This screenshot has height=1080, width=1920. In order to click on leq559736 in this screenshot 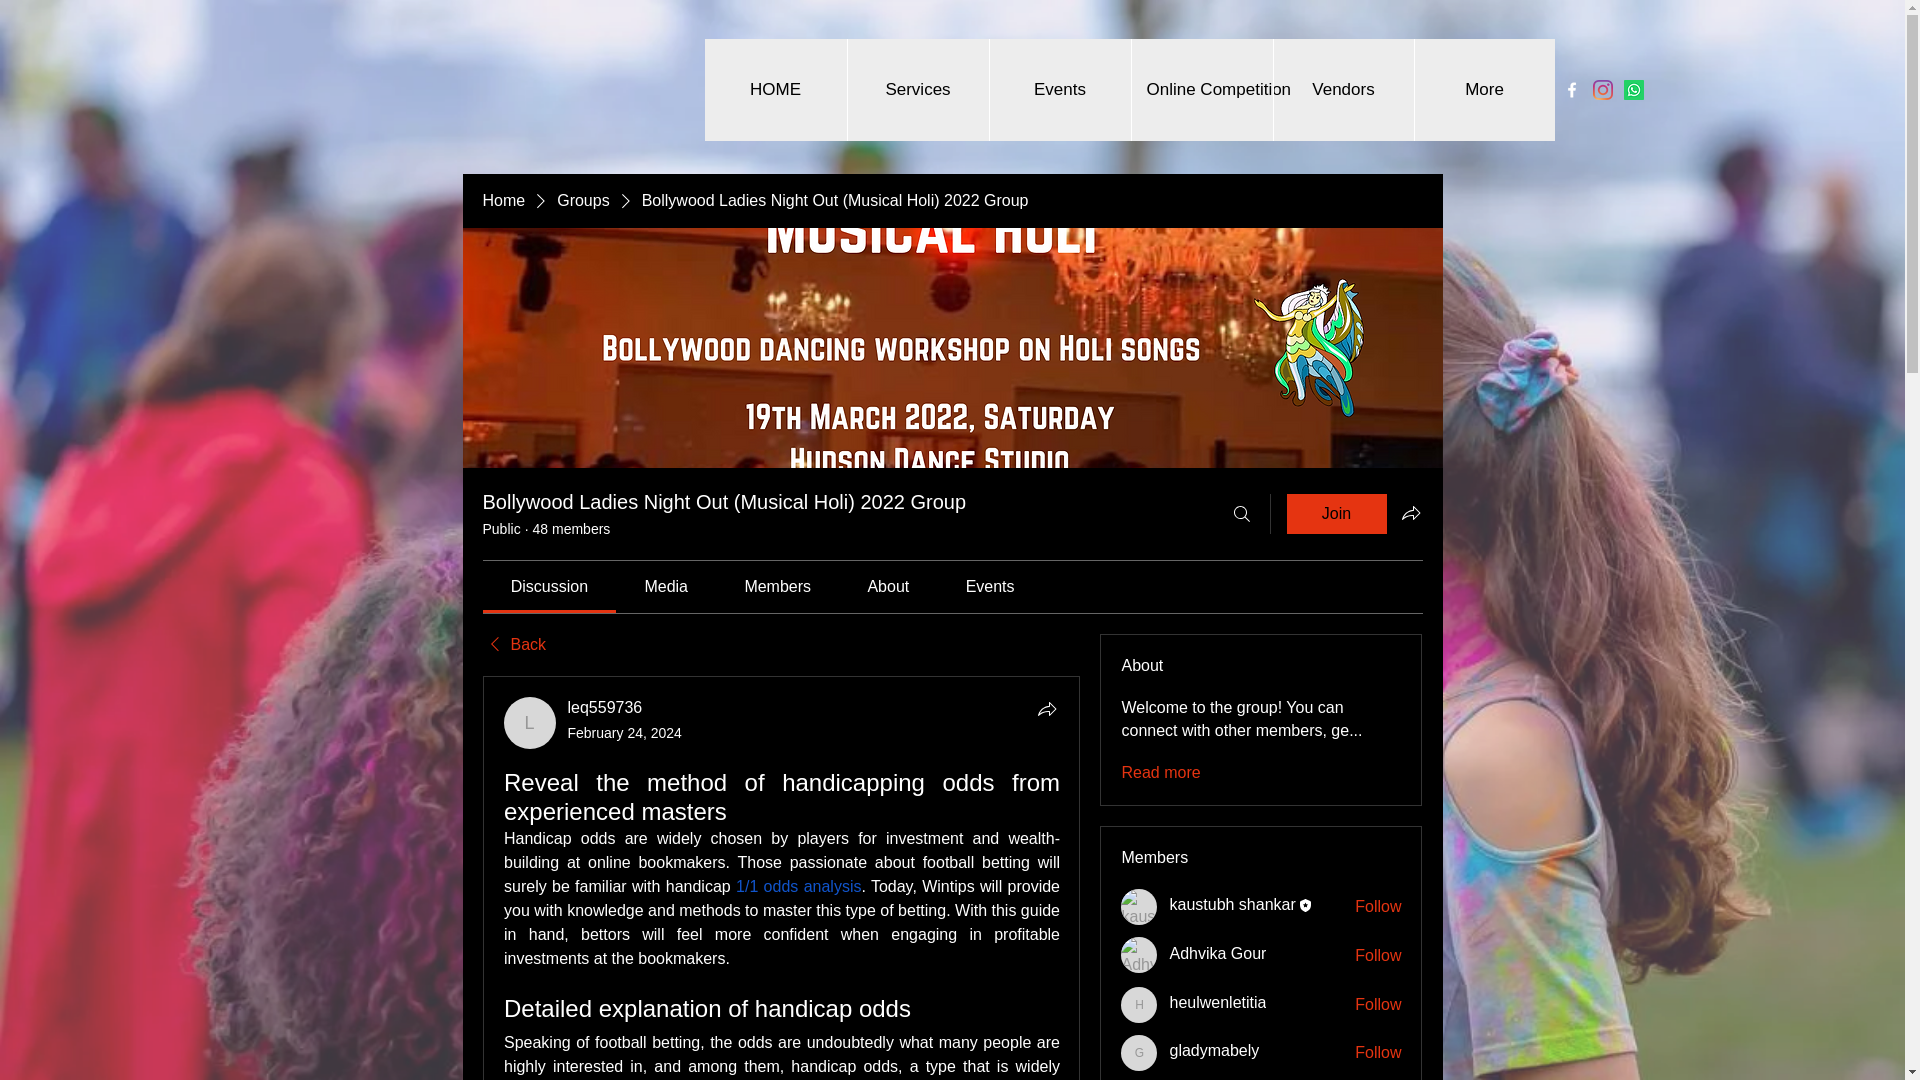, I will do `click(606, 707)`.